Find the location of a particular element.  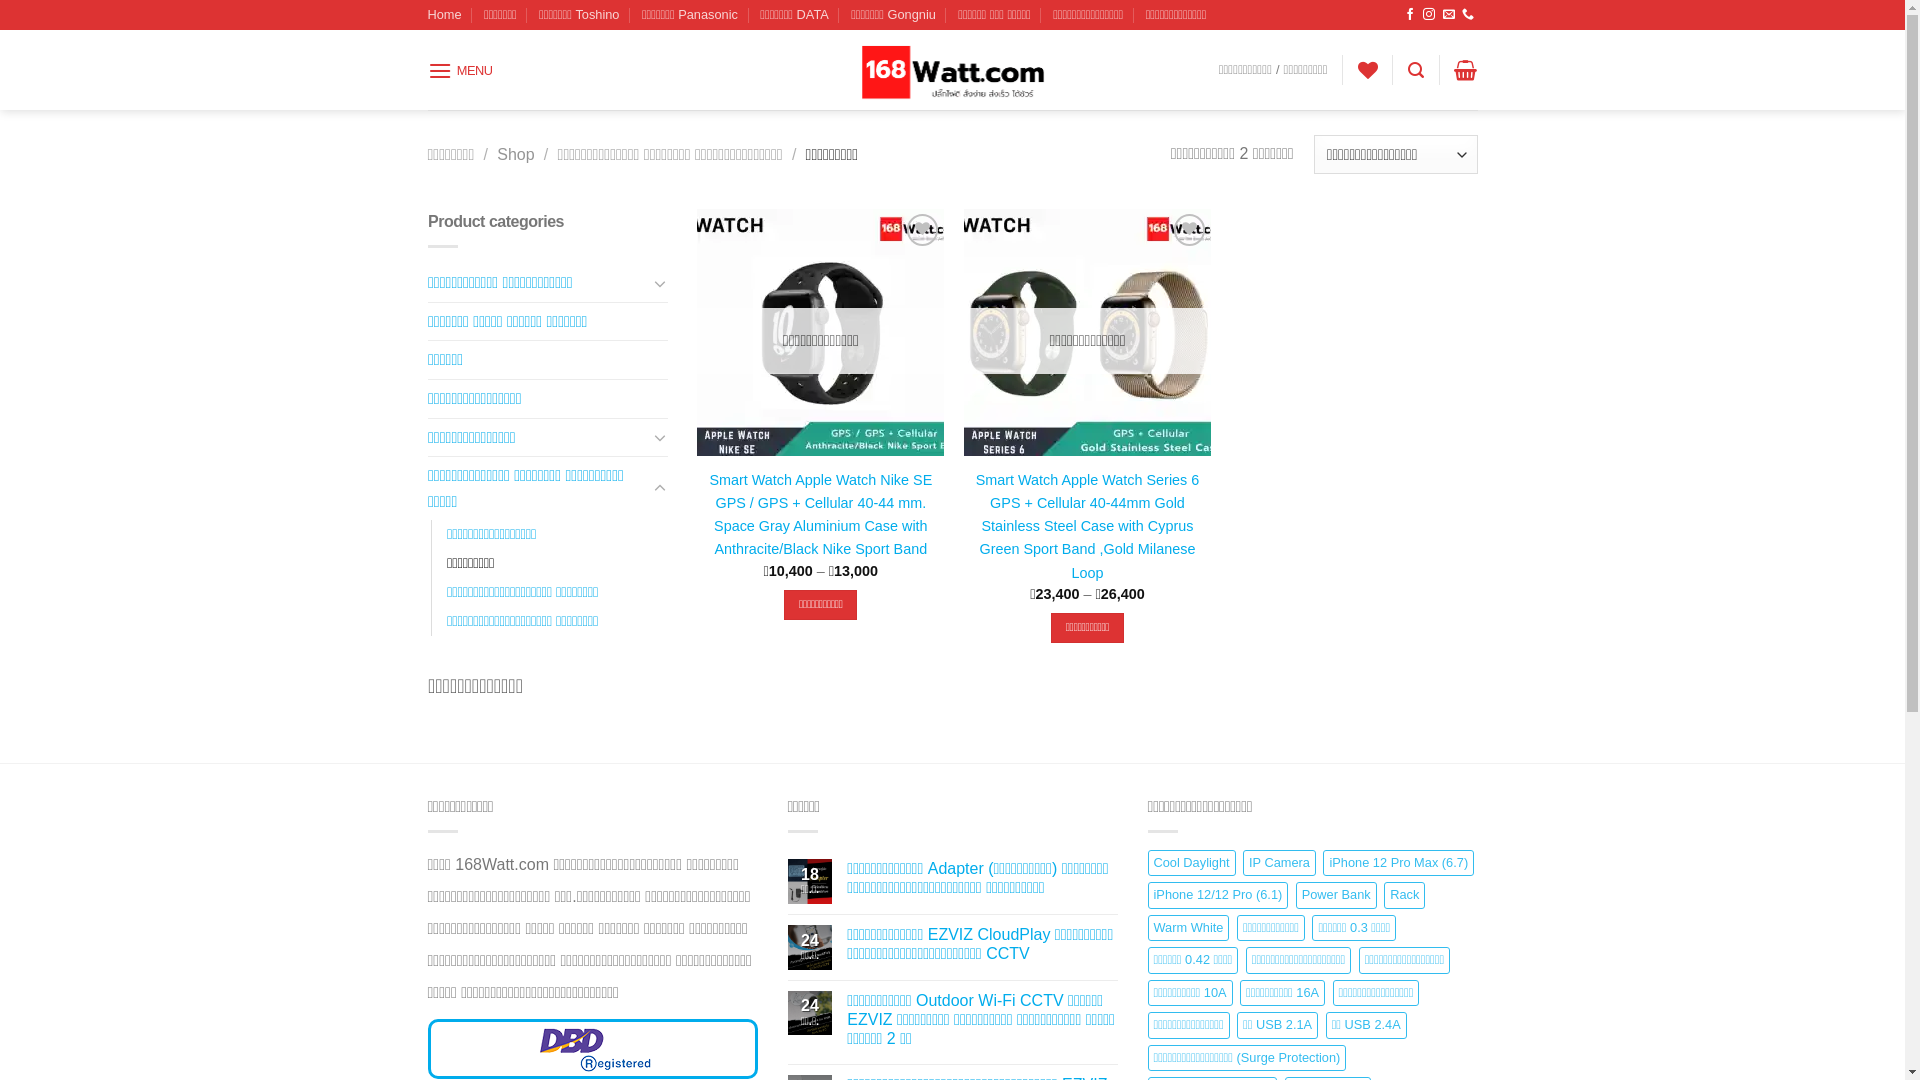

Cool Daylight is located at coordinates (1192, 863).